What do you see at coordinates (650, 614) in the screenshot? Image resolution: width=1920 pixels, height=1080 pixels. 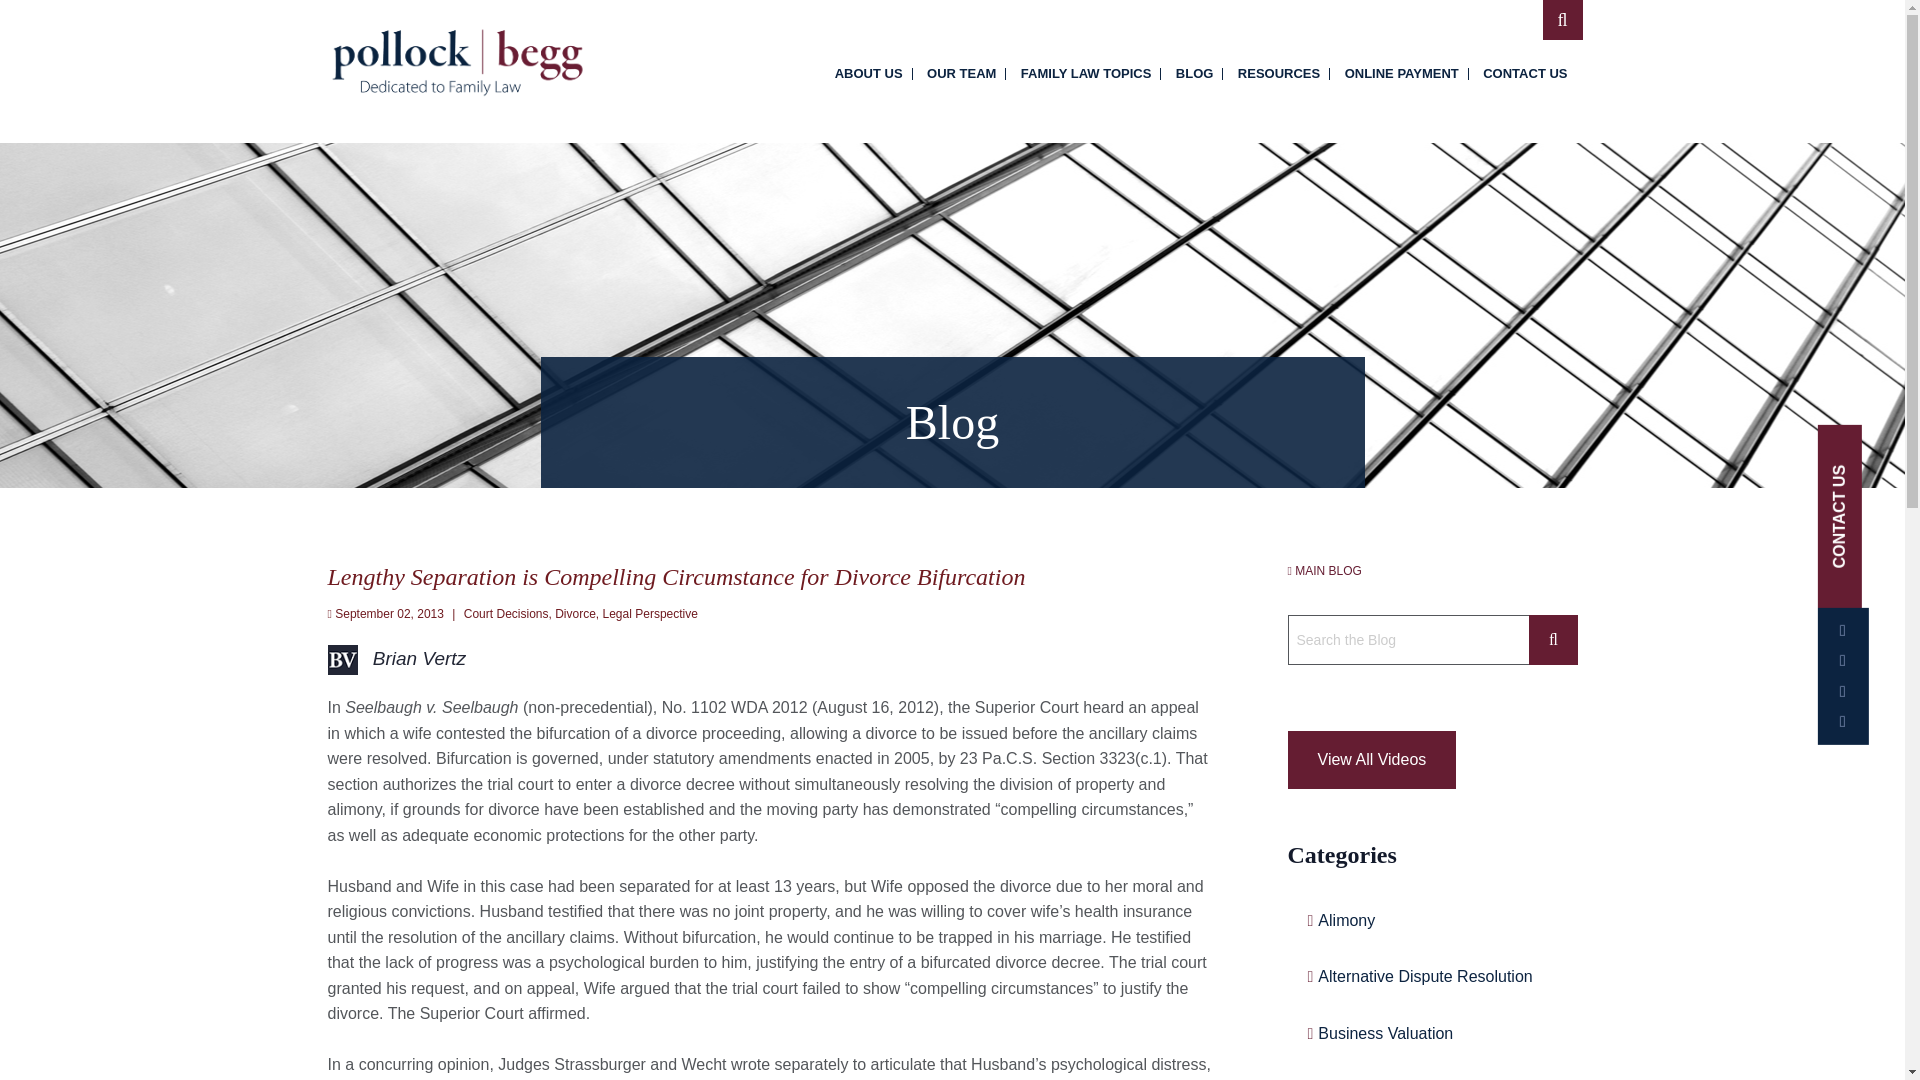 I see `Legal Perspective` at bounding box center [650, 614].